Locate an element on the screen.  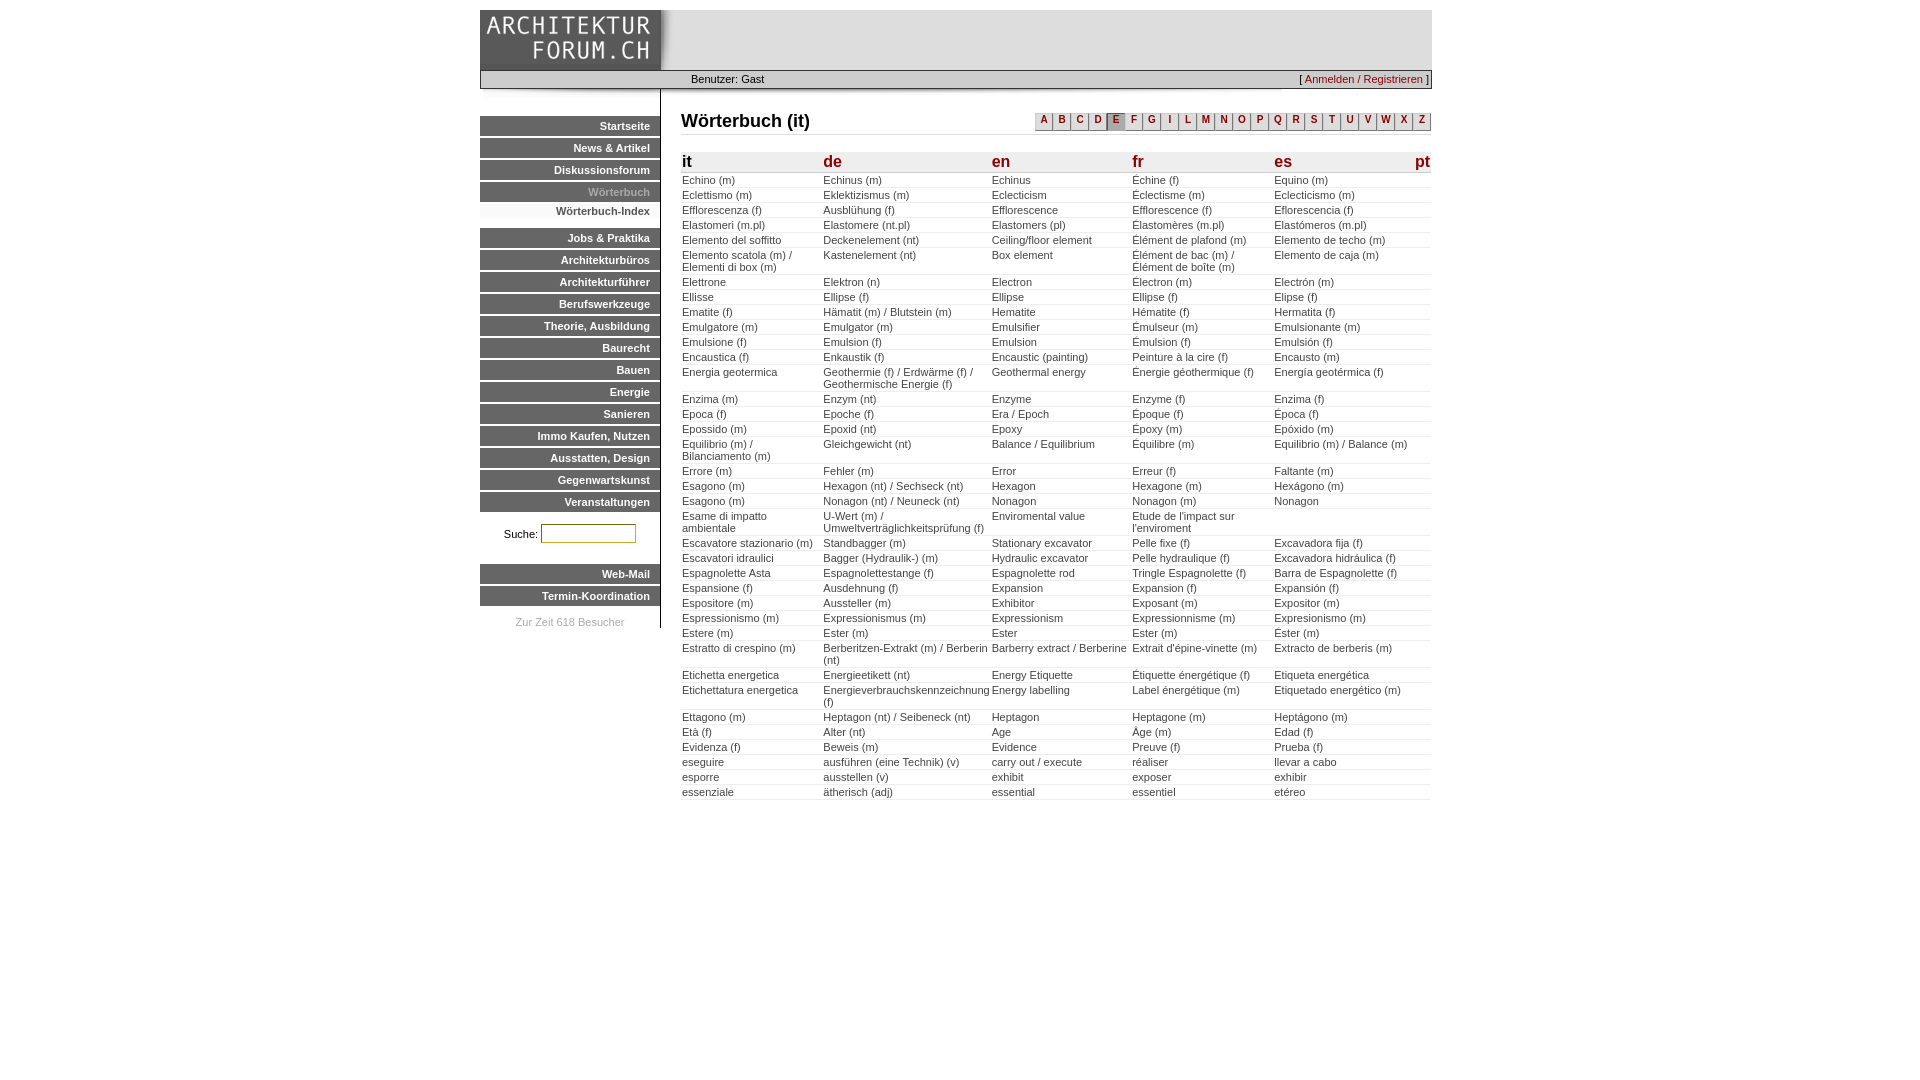
Espressionismo (m) is located at coordinates (730, 618).